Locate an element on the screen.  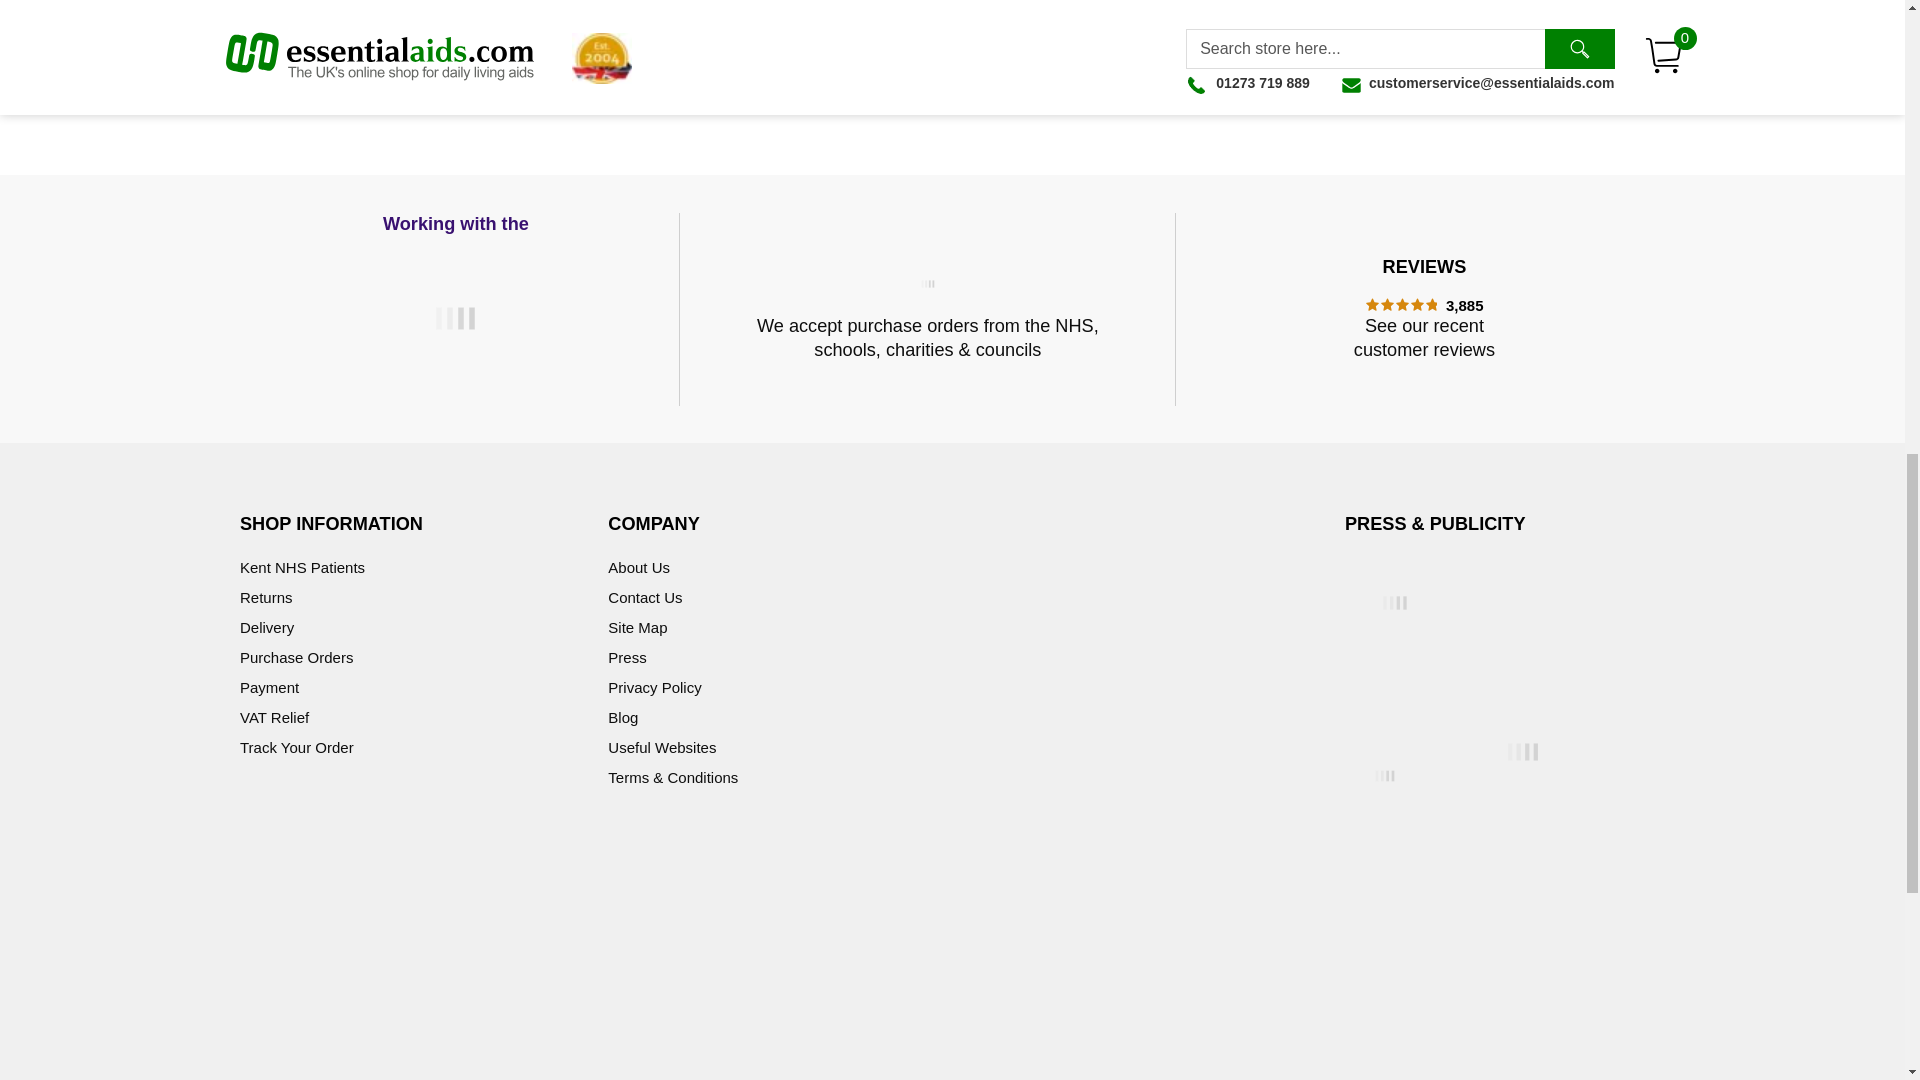
Payment is located at coordinates (270, 687).